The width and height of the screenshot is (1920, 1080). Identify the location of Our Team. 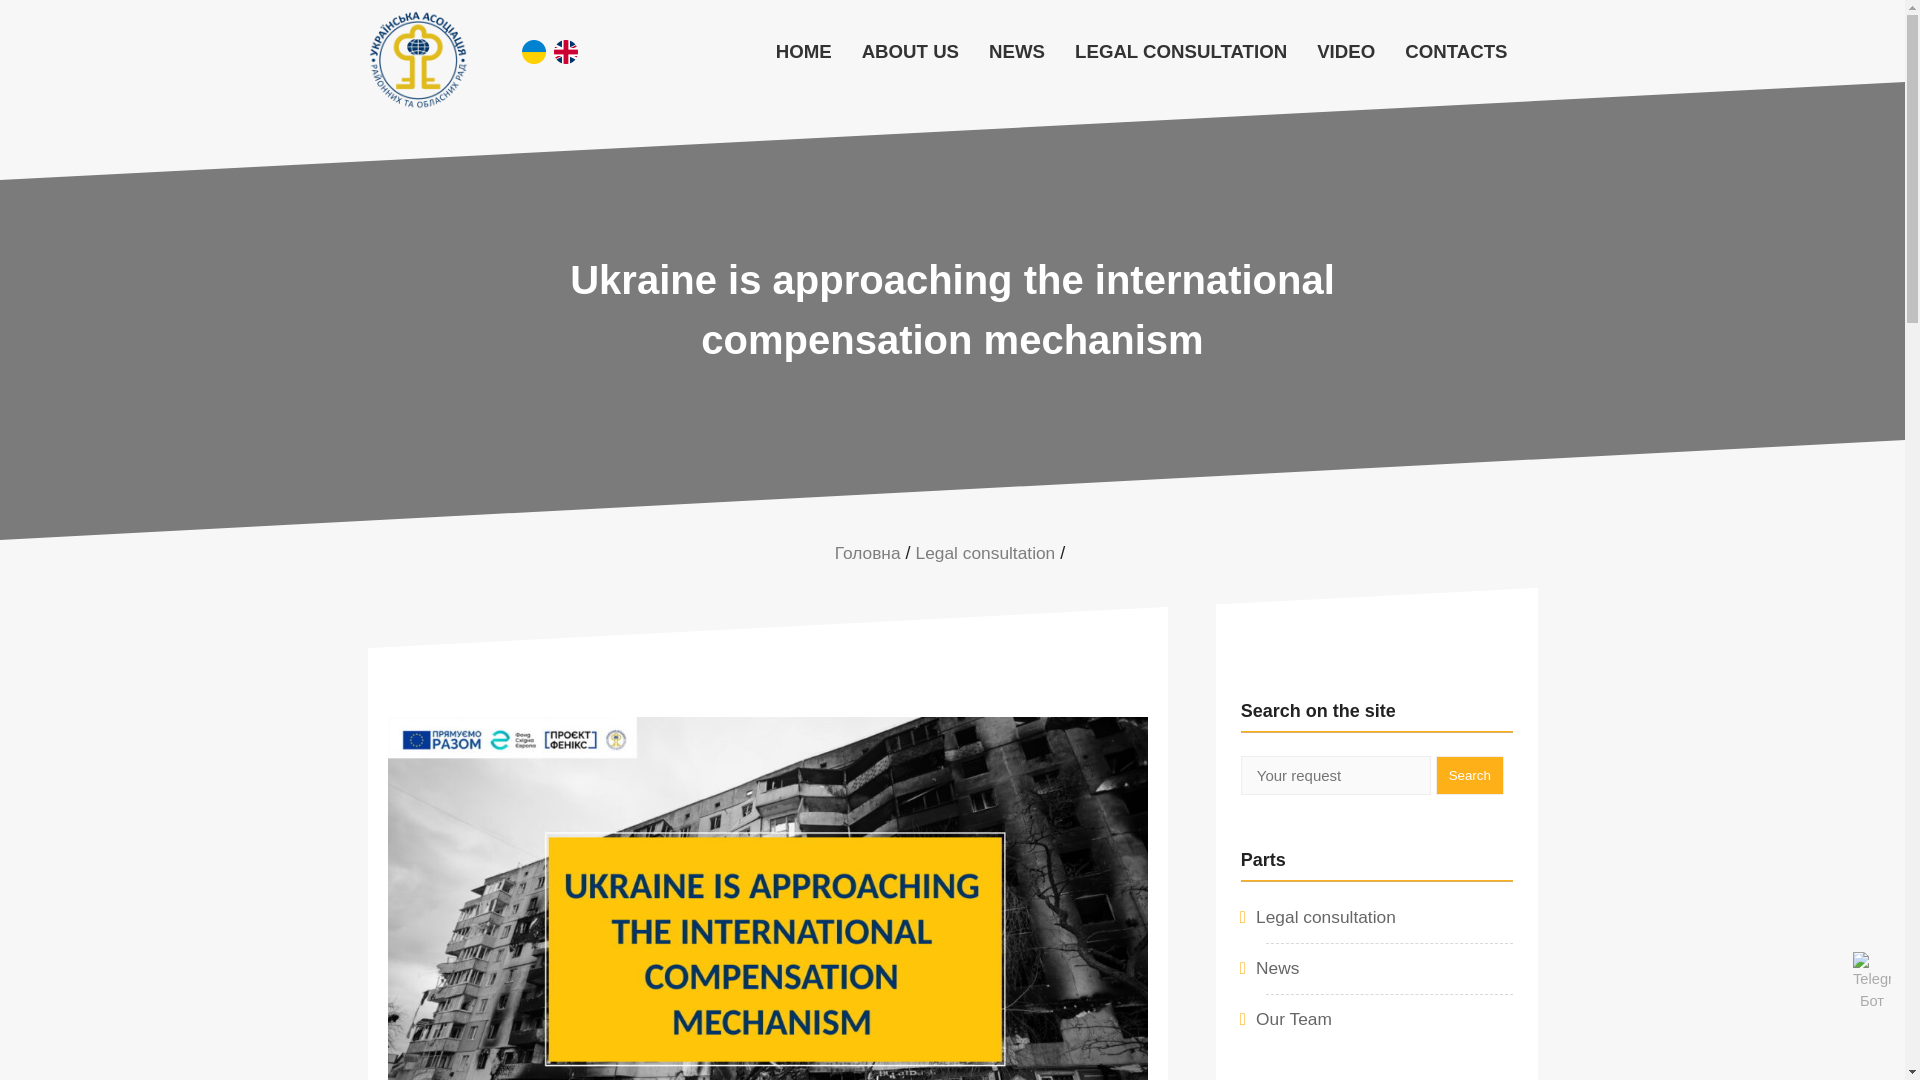
(1294, 1018).